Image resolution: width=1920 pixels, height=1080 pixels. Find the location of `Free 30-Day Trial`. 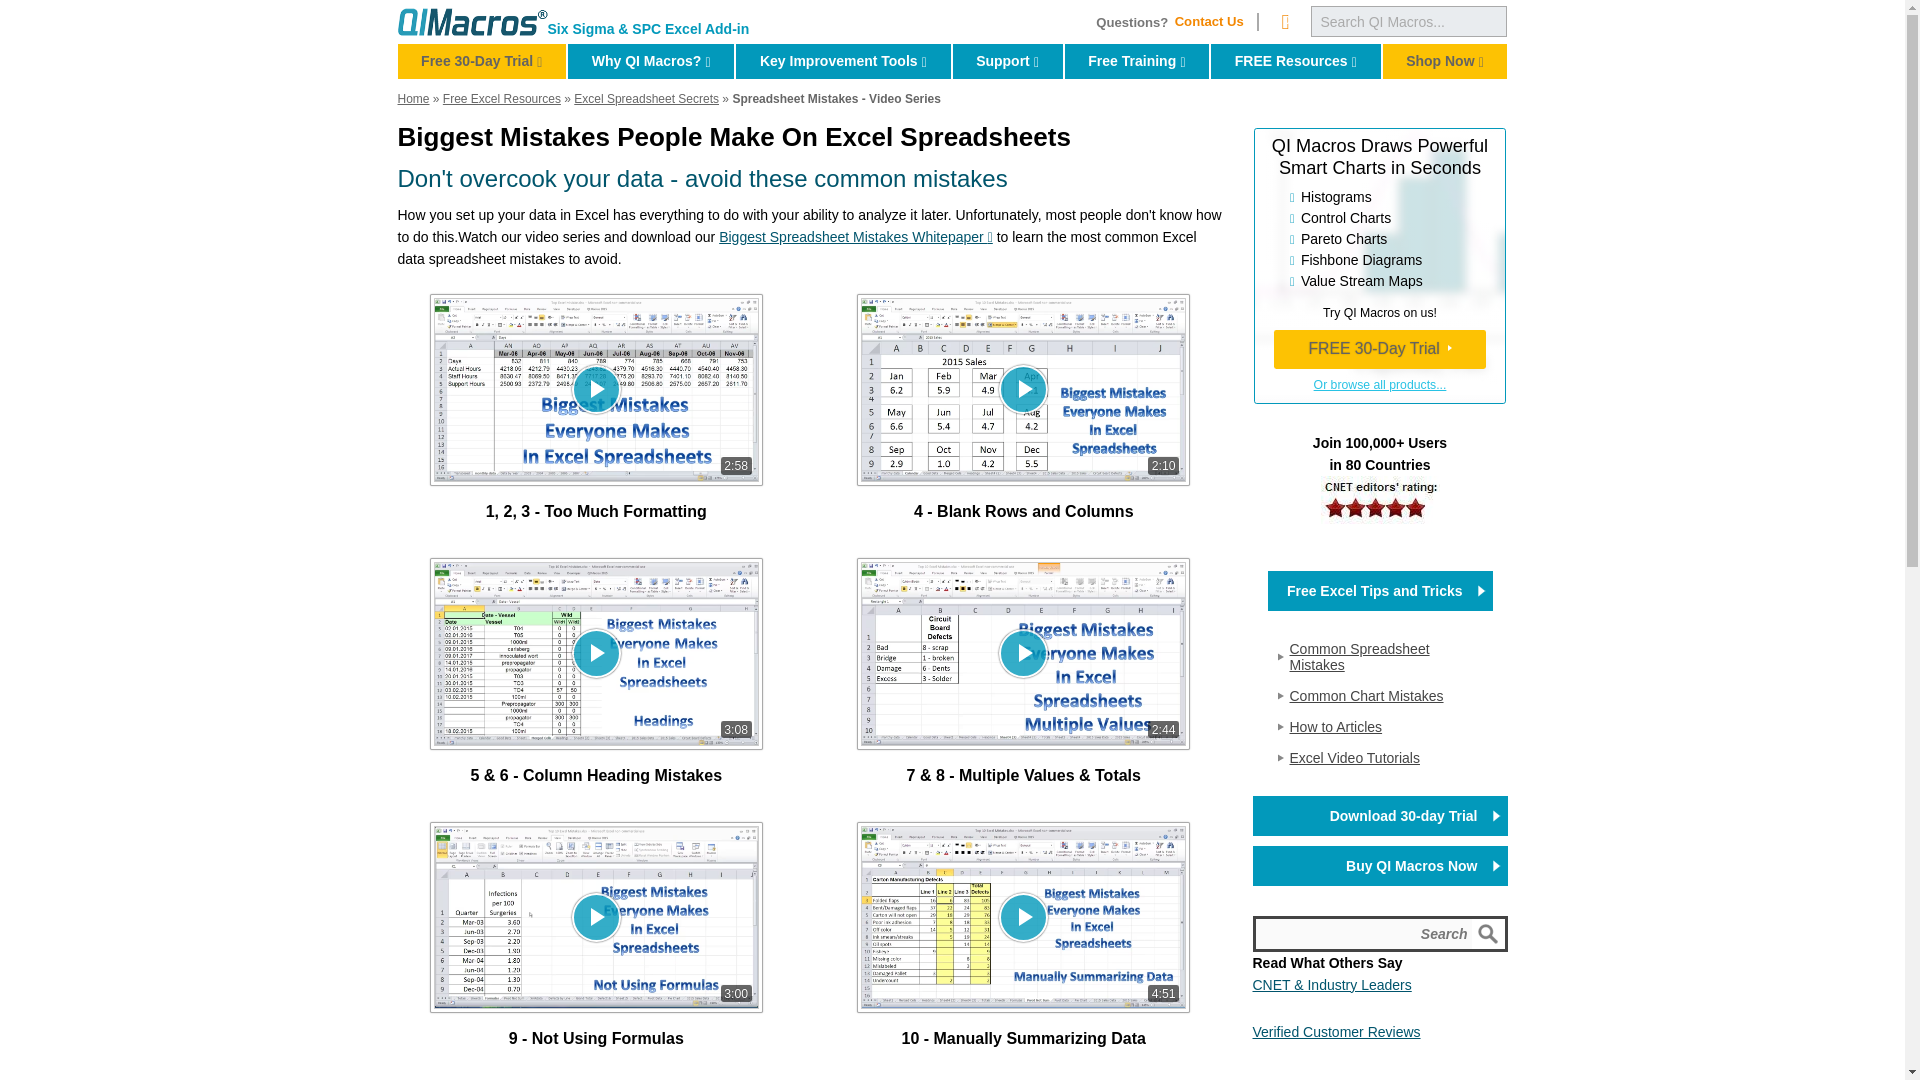

Free 30-Day Trial is located at coordinates (482, 61).